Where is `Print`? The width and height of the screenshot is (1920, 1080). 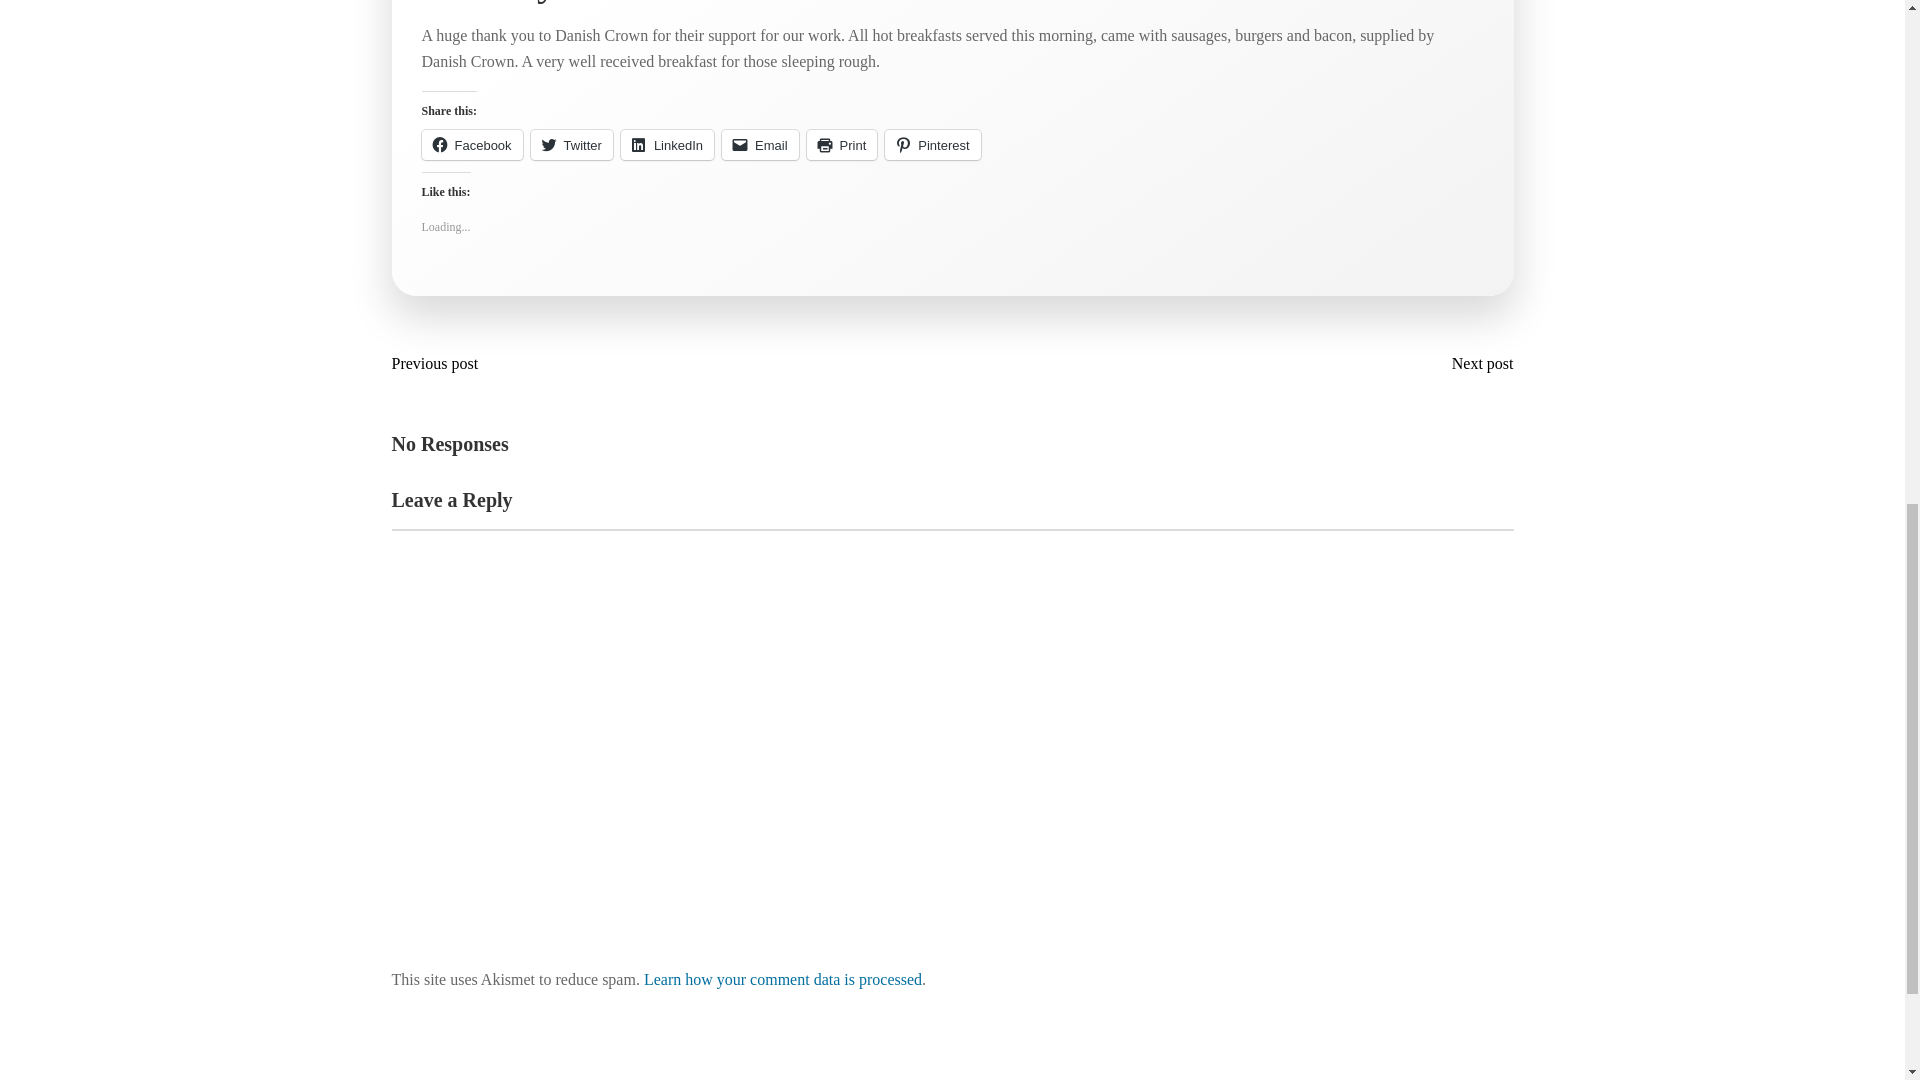 Print is located at coordinates (842, 144).